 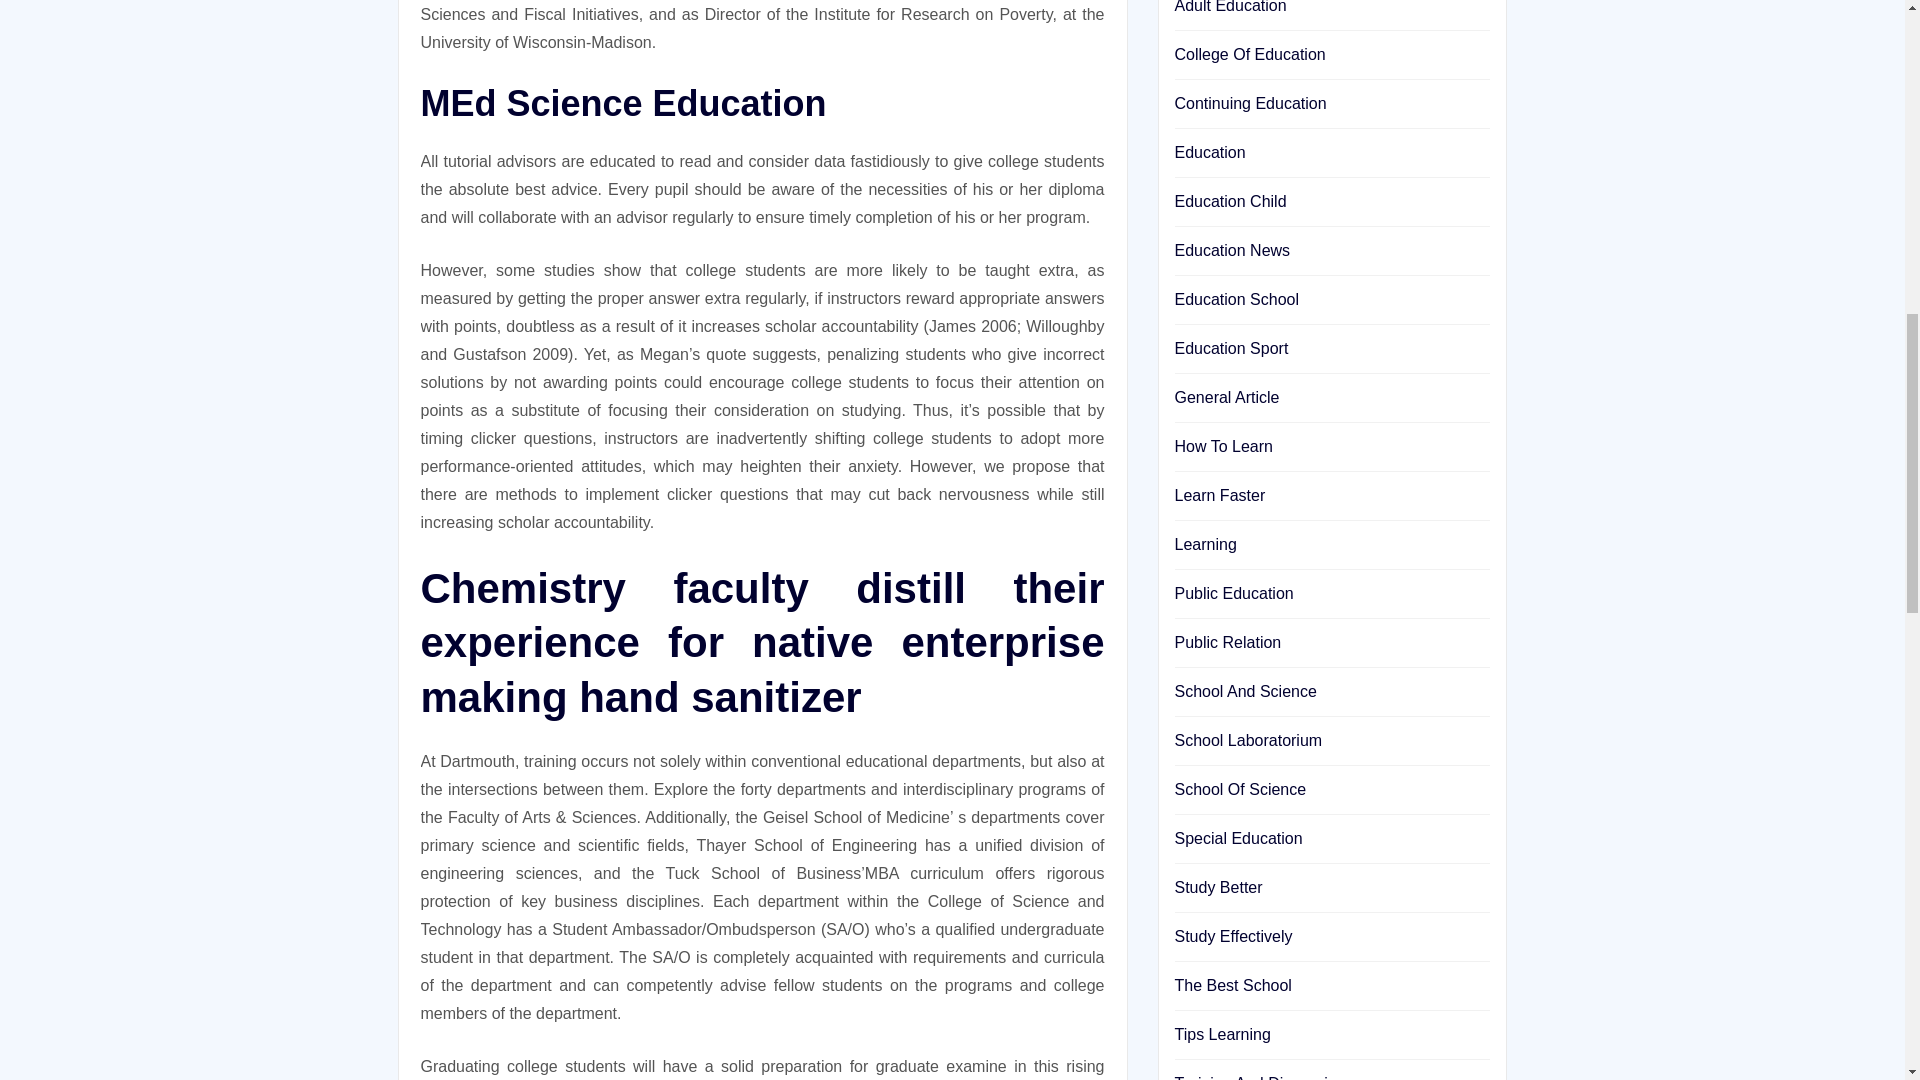 What do you see at coordinates (1232, 936) in the screenshot?
I see `Study Effectively` at bounding box center [1232, 936].